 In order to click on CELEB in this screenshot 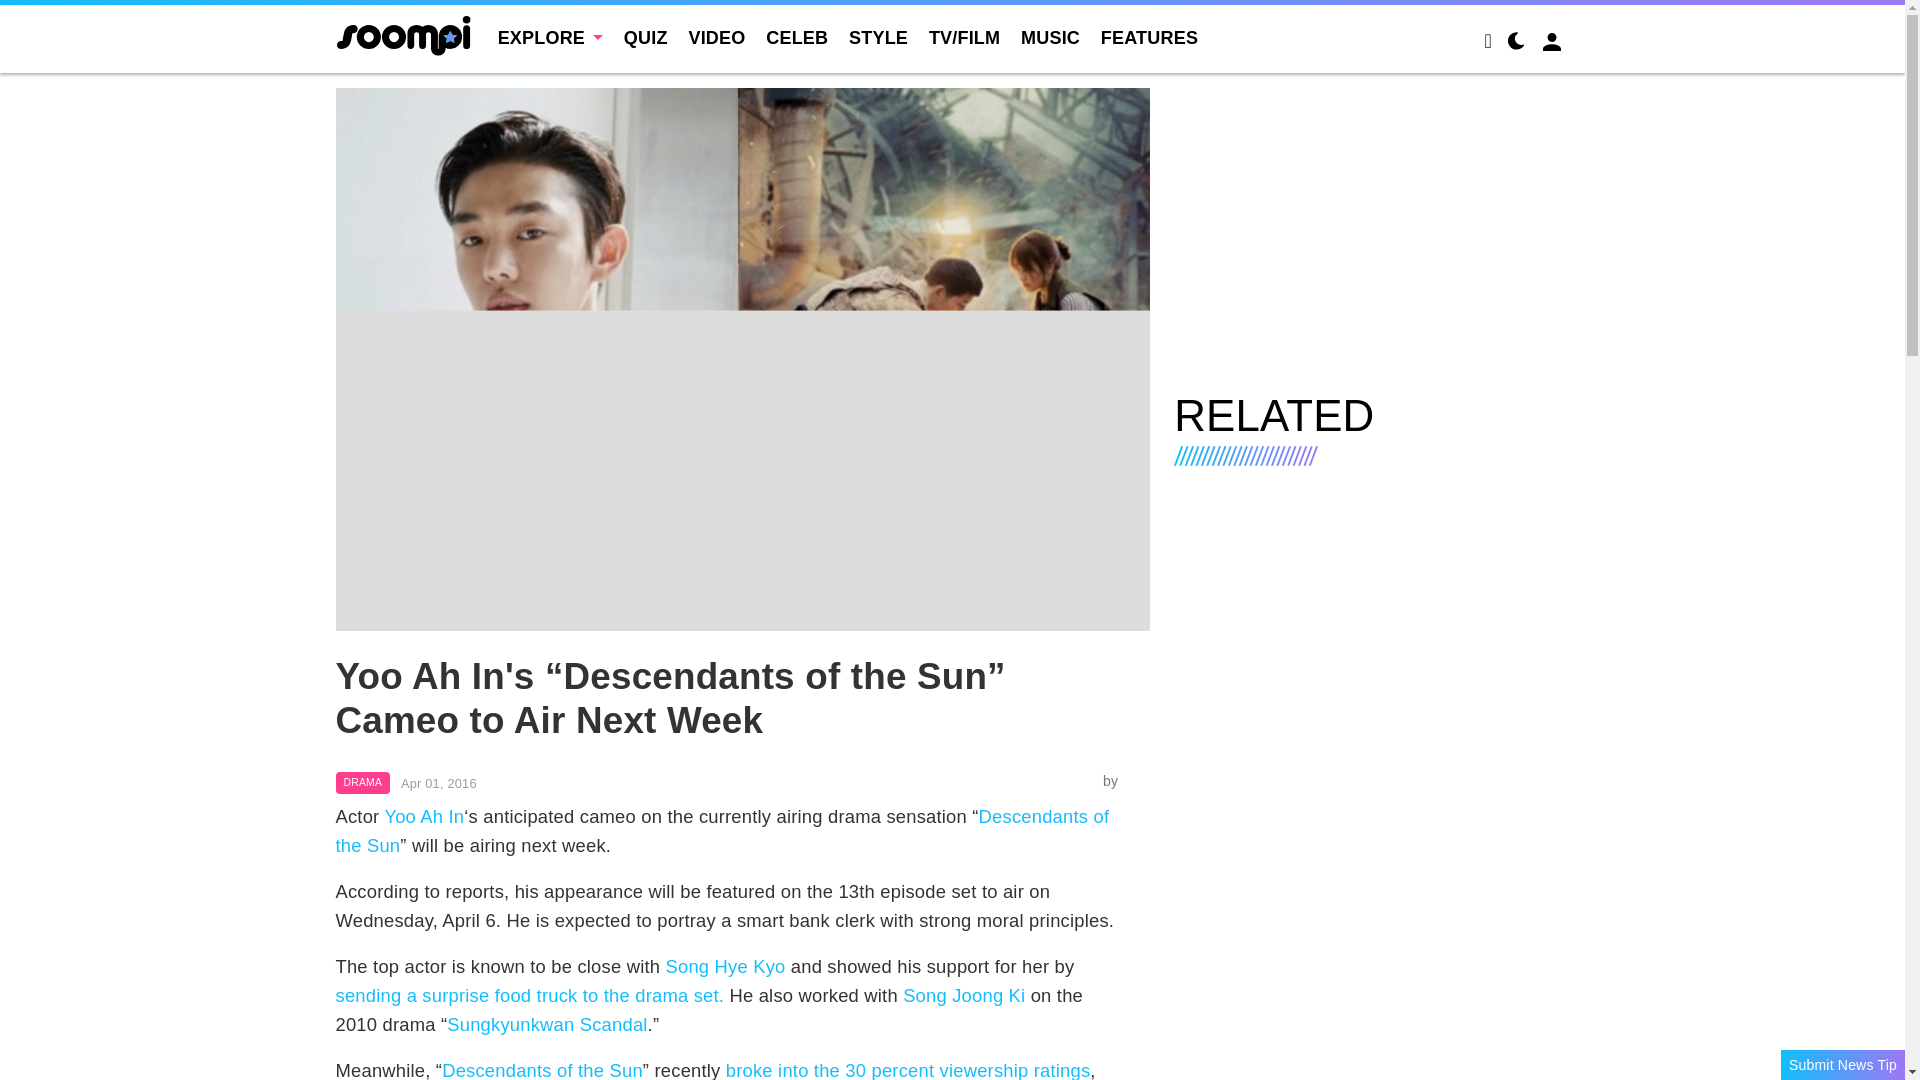, I will do `click(796, 38)`.